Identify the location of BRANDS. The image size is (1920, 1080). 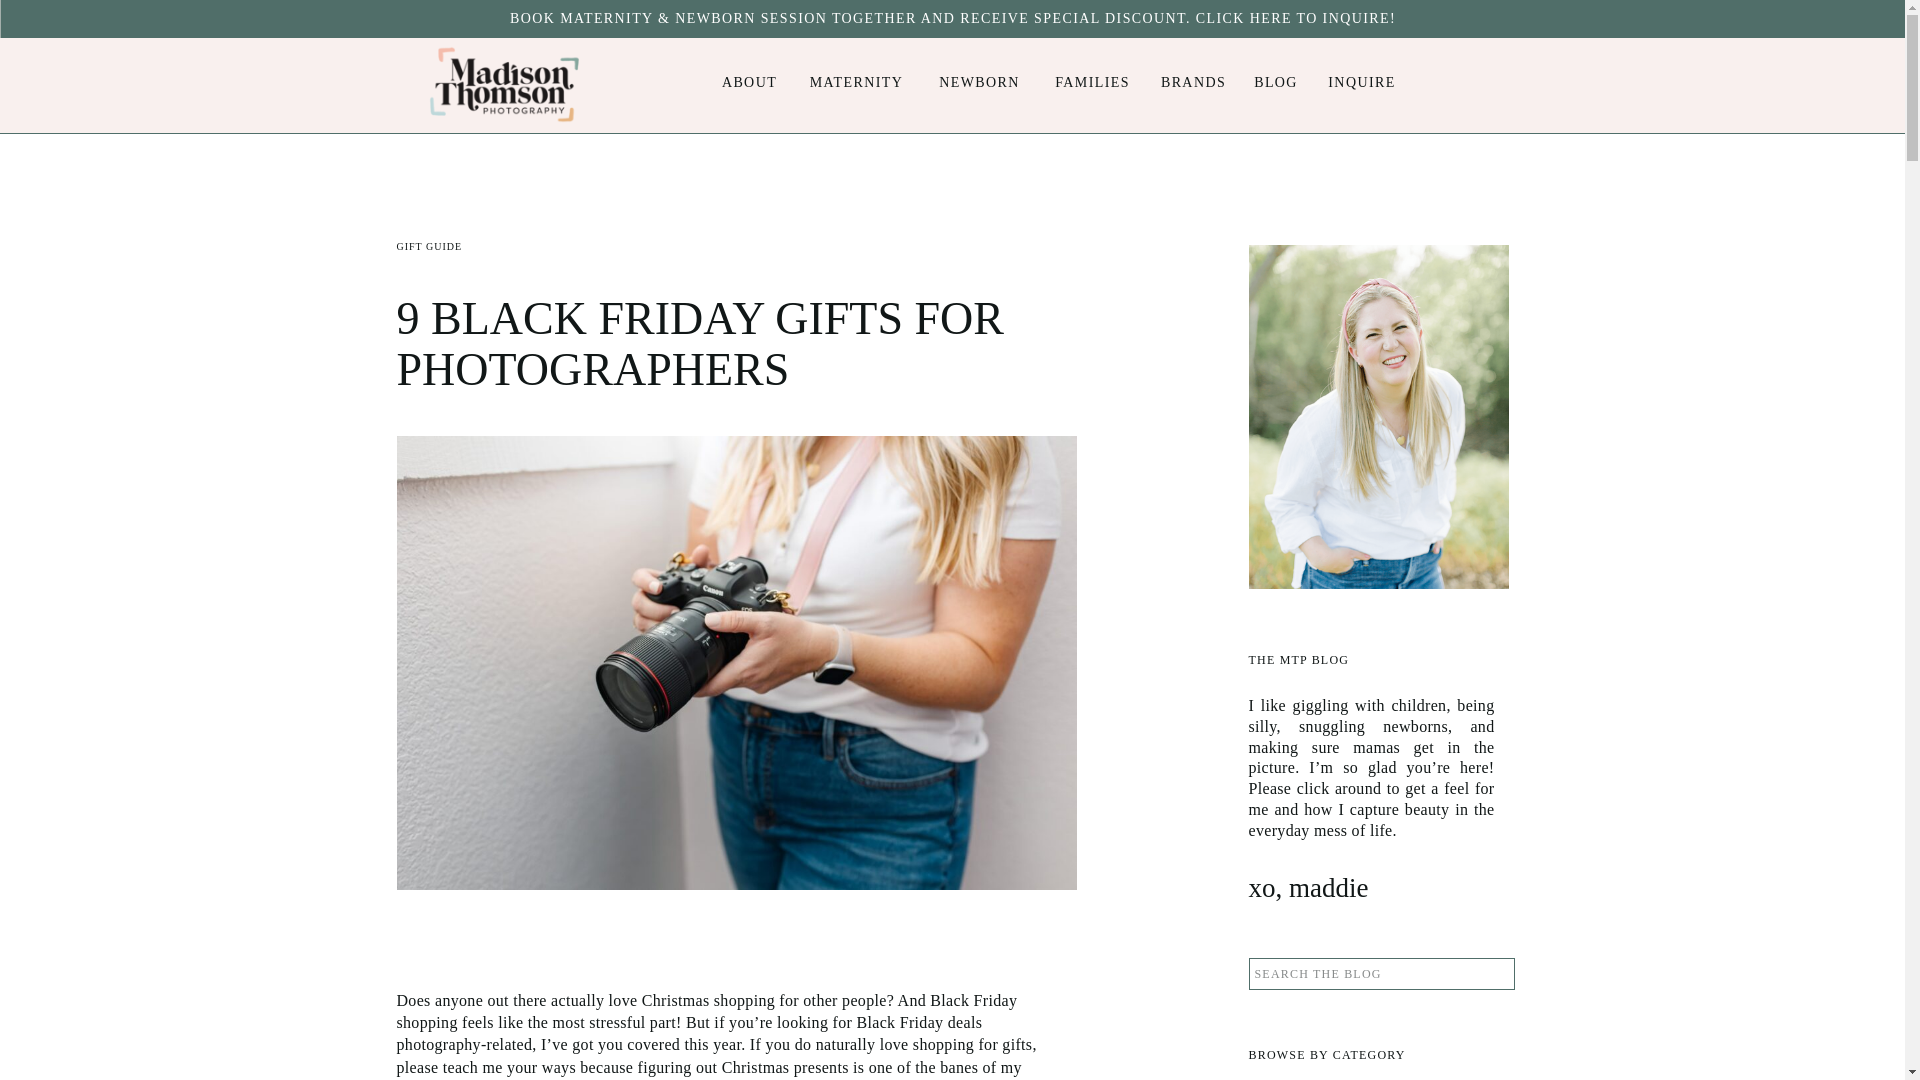
(1194, 82).